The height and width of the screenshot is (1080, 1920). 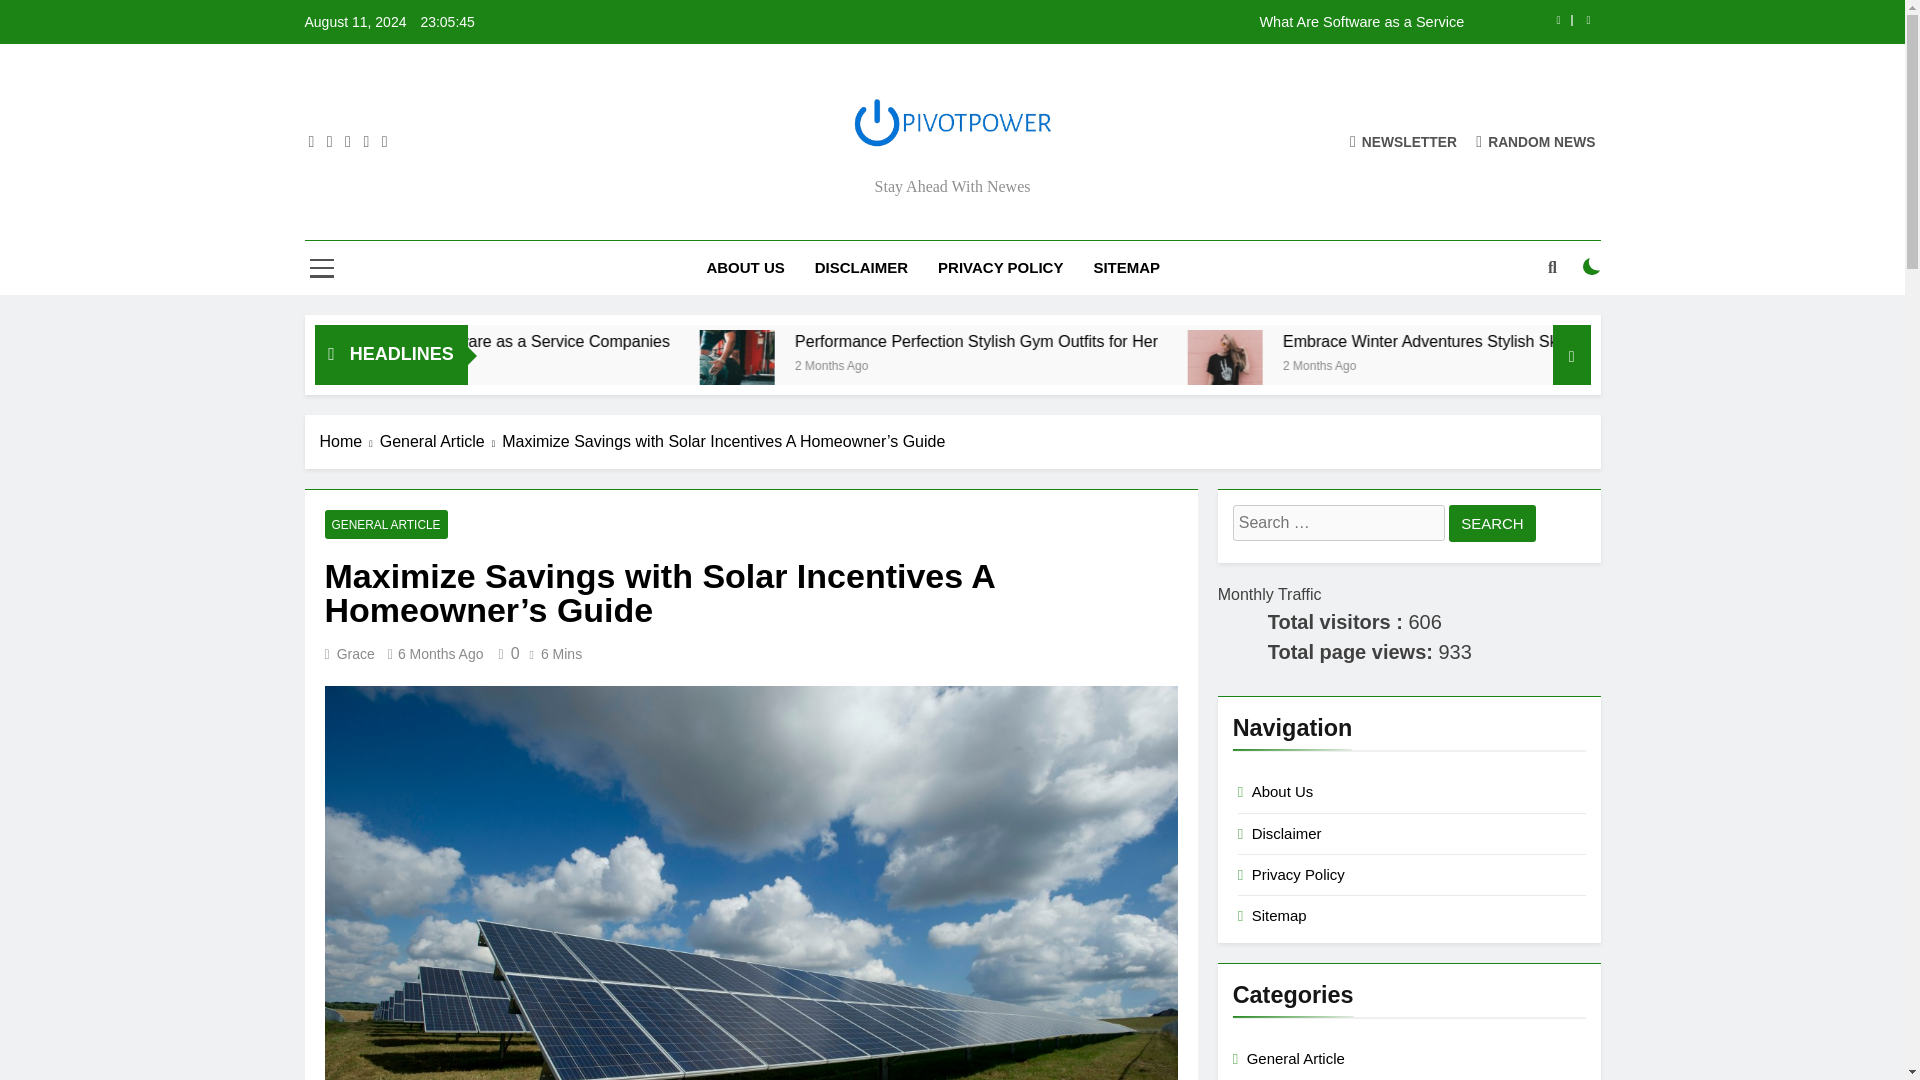 I want to click on NEWSLETTER, so click(x=1403, y=141).